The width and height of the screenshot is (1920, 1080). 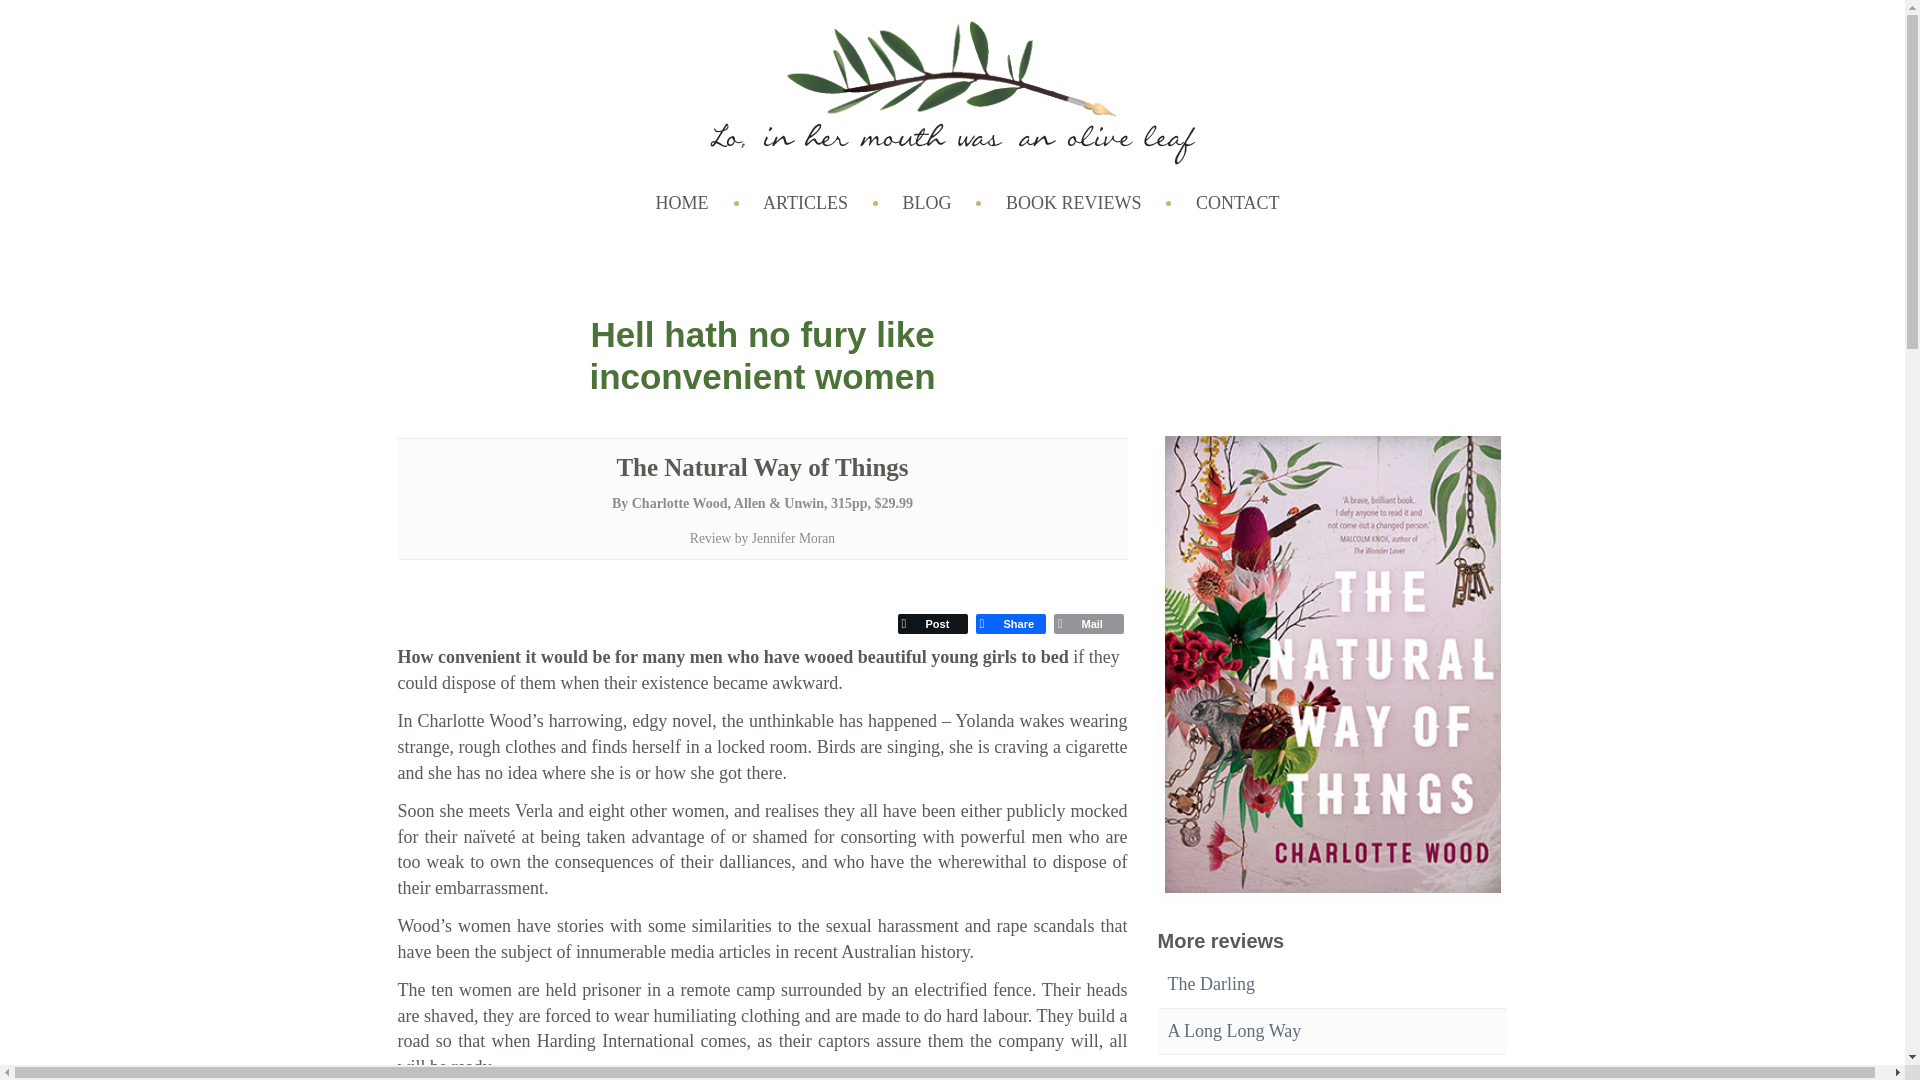 I want to click on The Darling, so click(x=1211, y=984).